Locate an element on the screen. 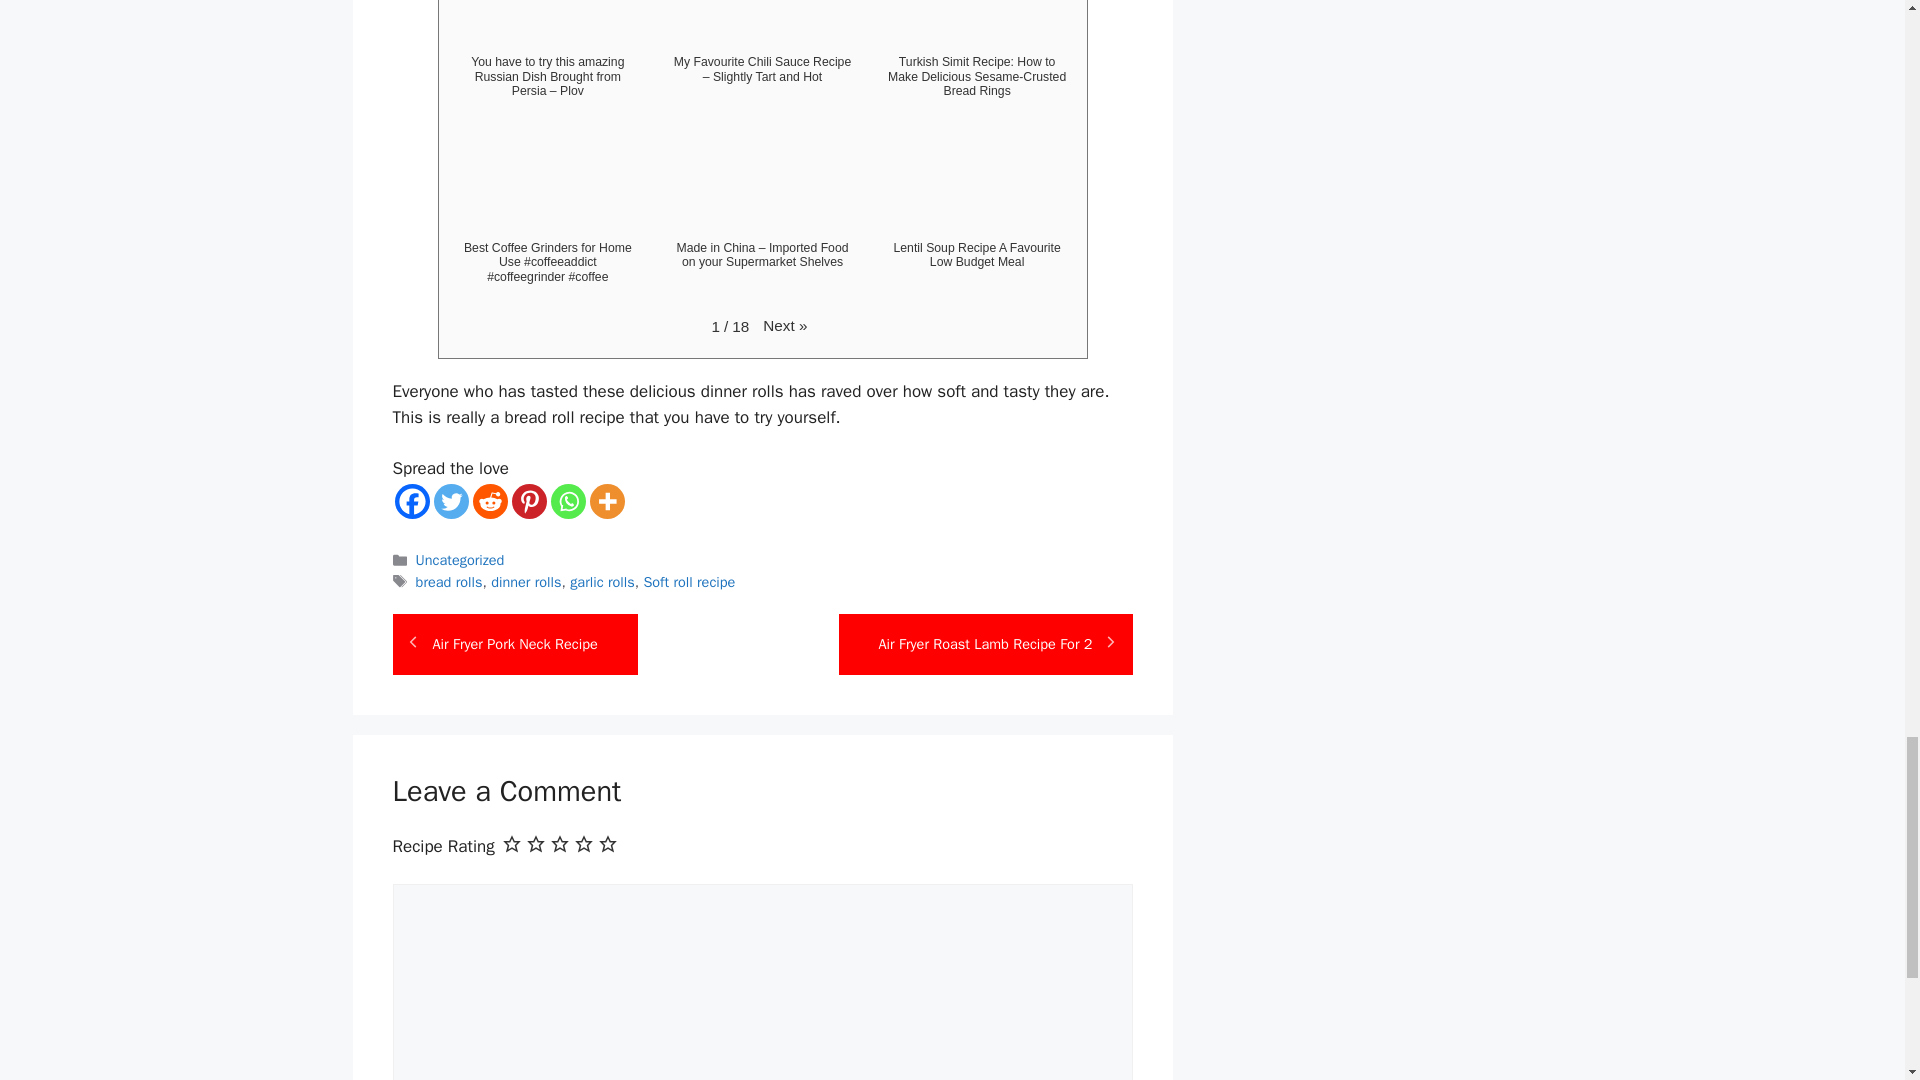 The height and width of the screenshot is (1080, 1920). More is located at coordinates (607, 501).